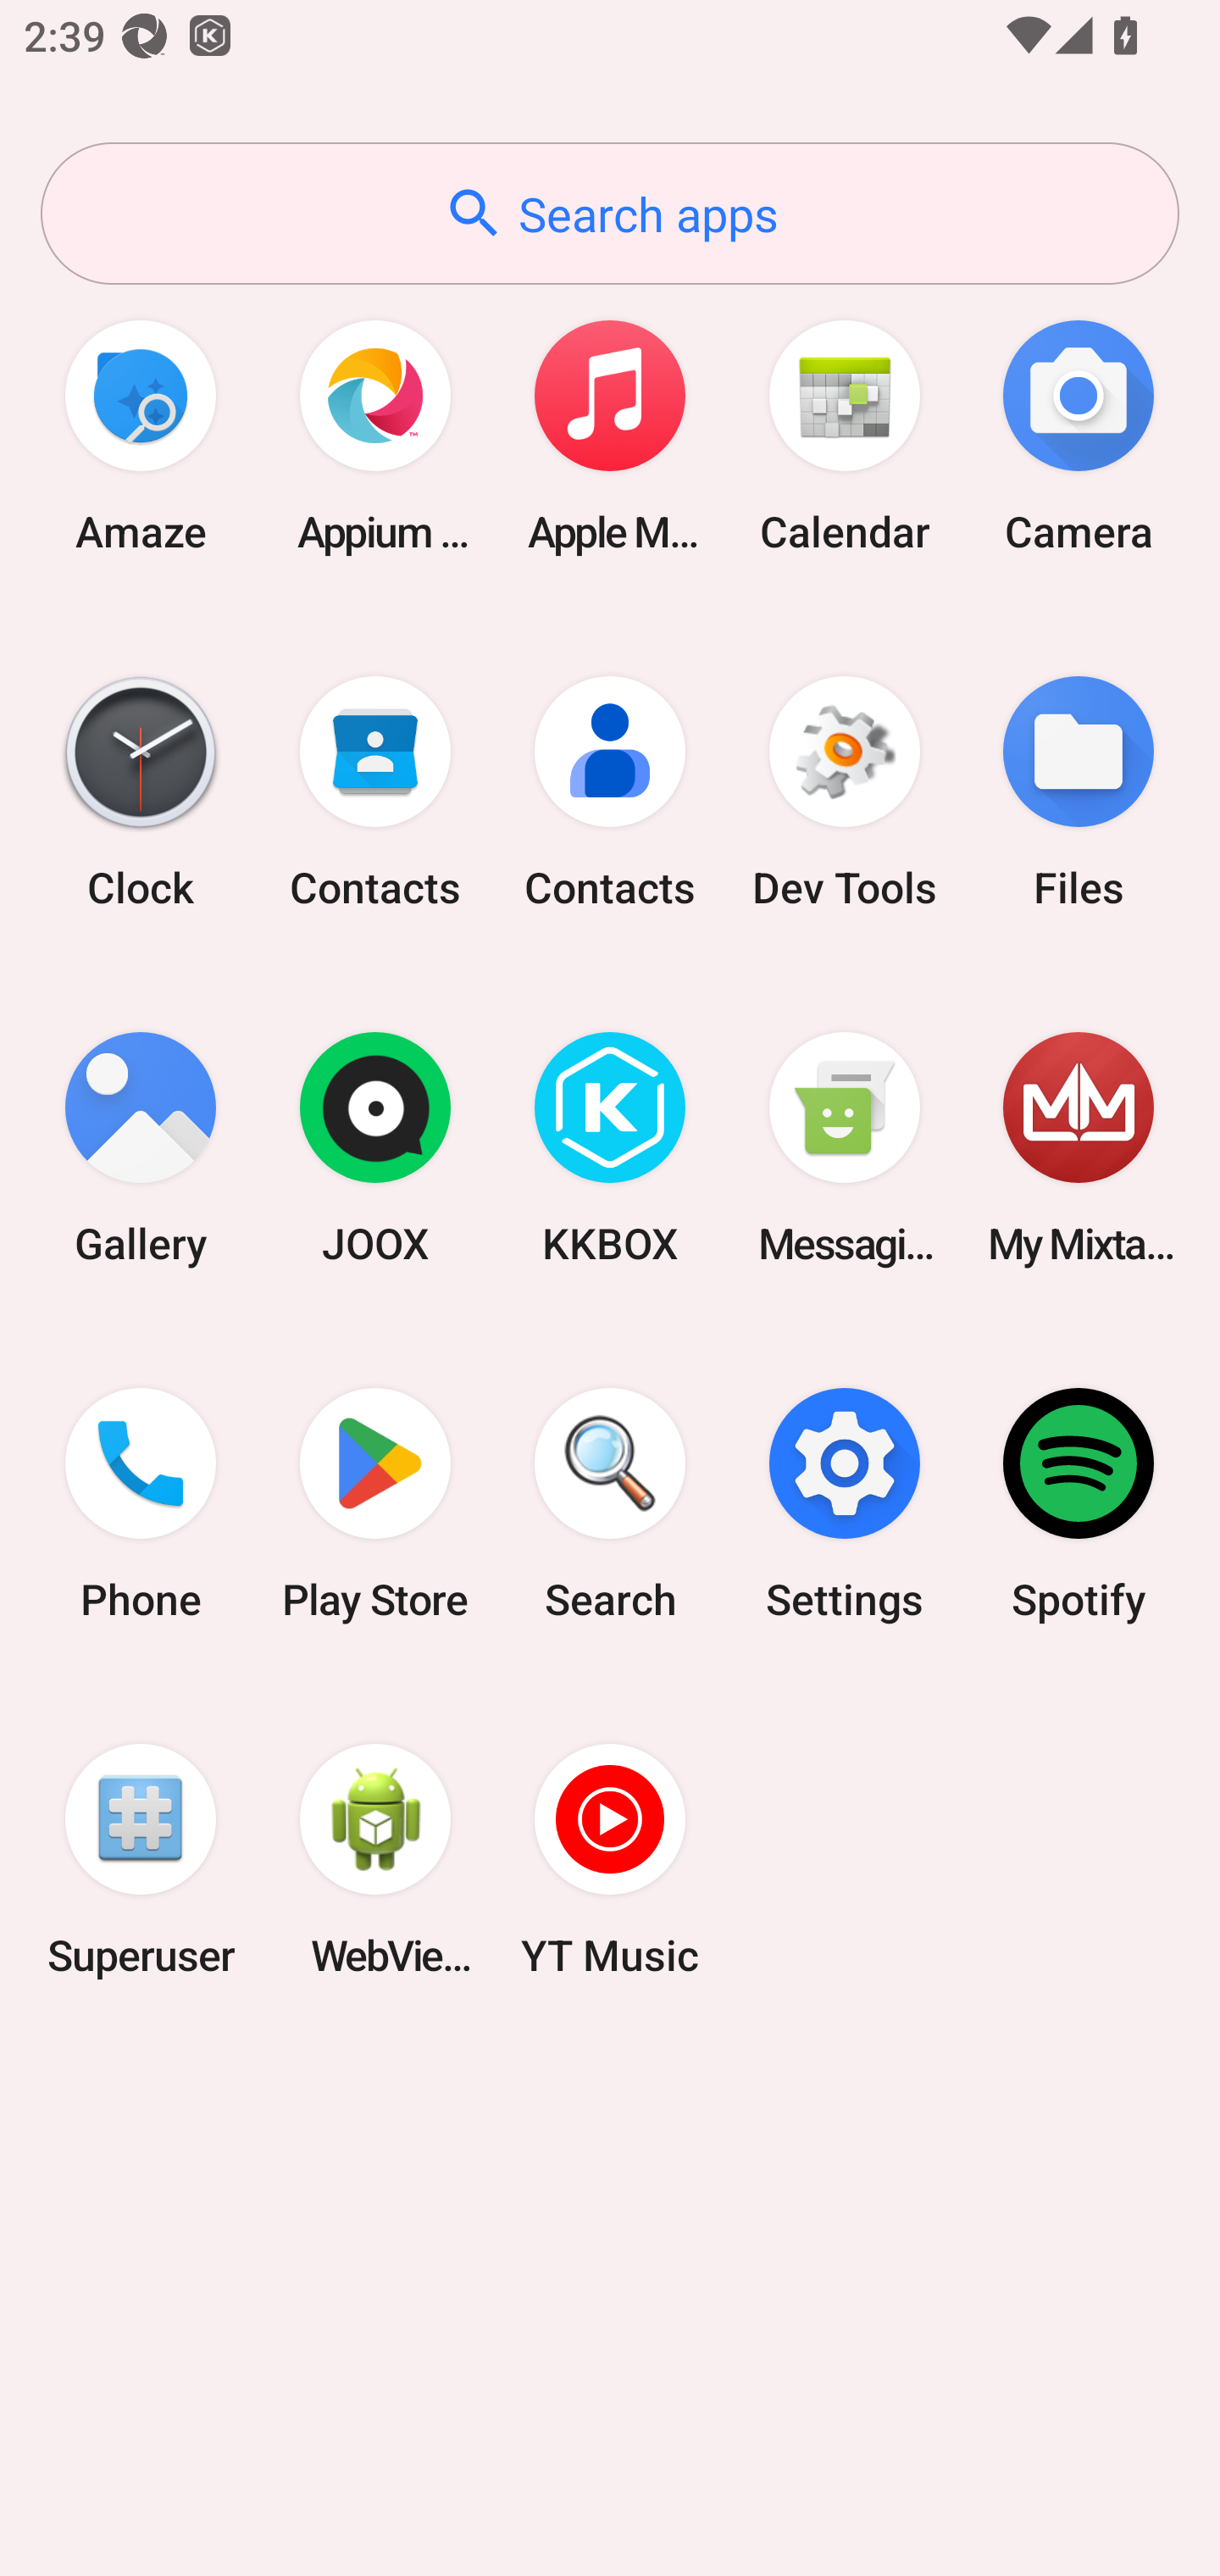  Describe the element at coordinates (375, 791) in the screenshot. I see `Contacts` at that location.